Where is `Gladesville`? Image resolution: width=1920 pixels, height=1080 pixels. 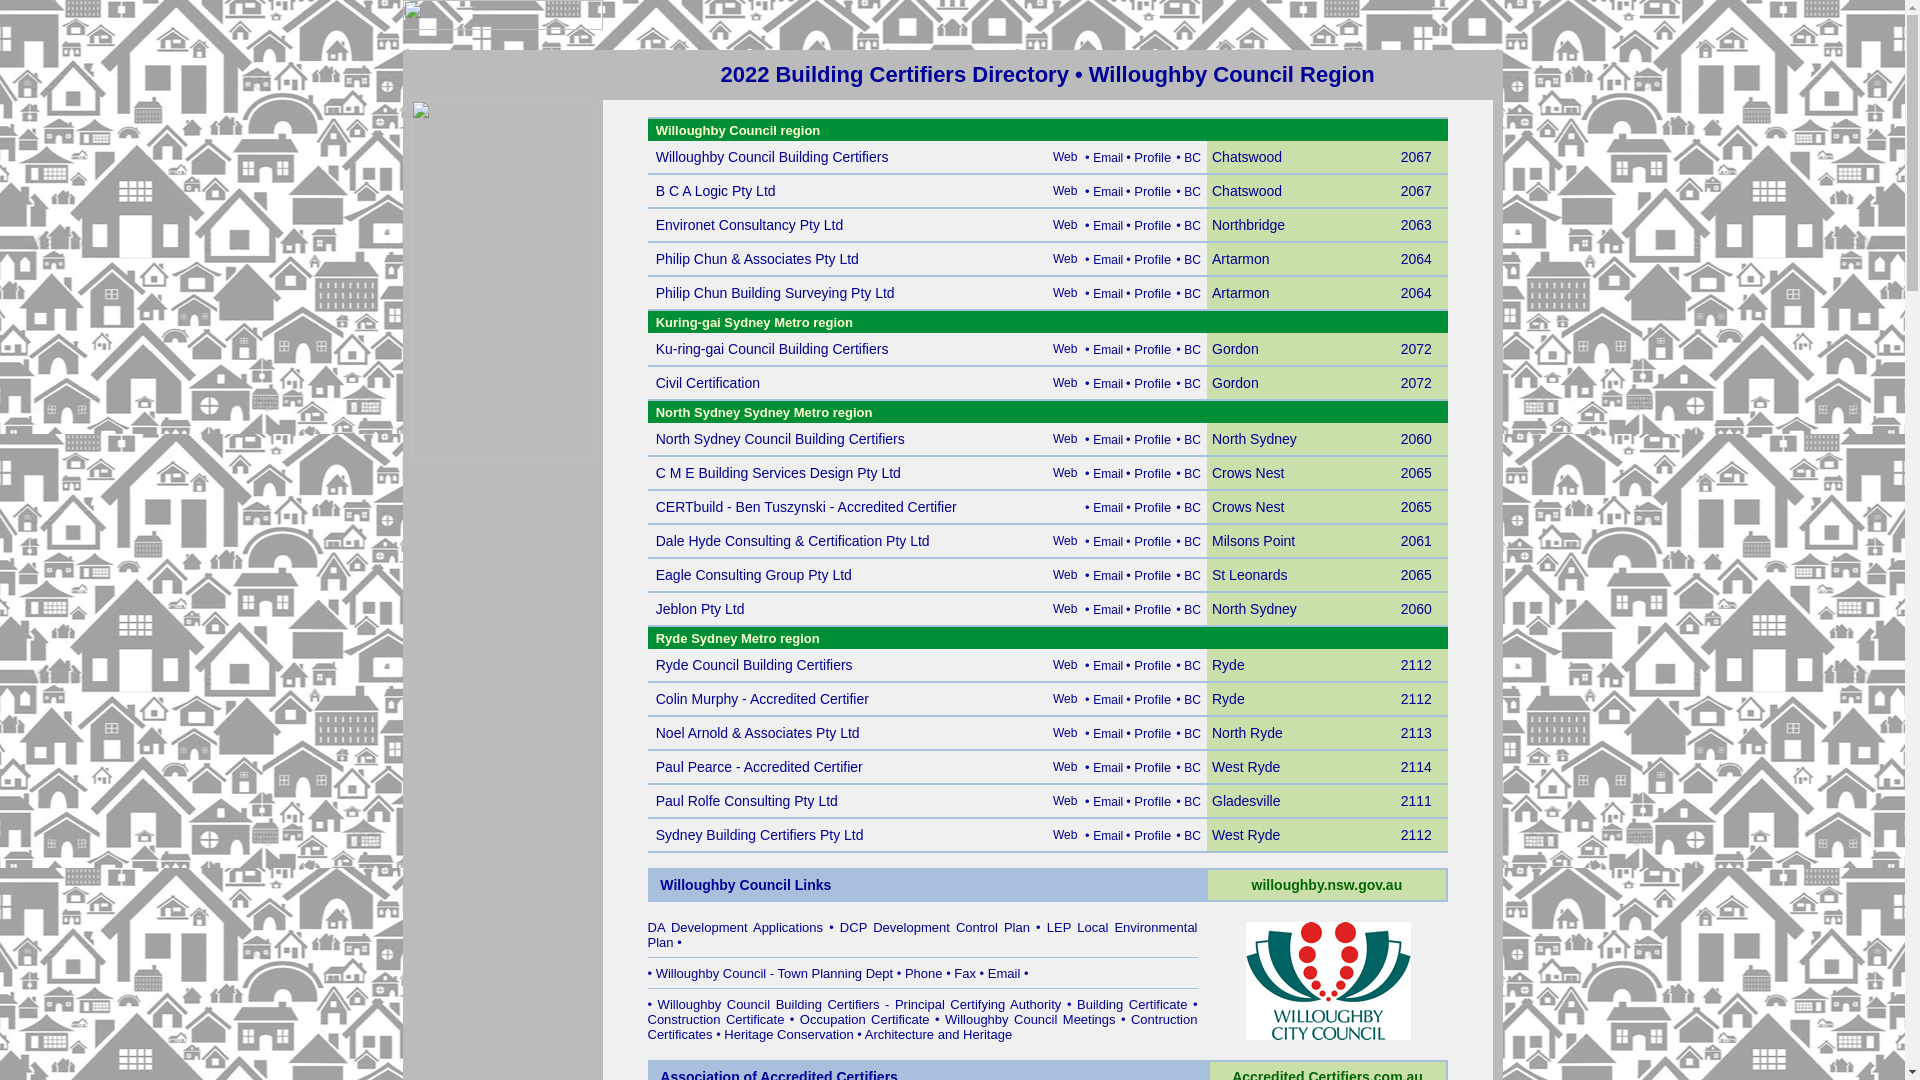 Gladesville is located at coordinates (1246, 802).